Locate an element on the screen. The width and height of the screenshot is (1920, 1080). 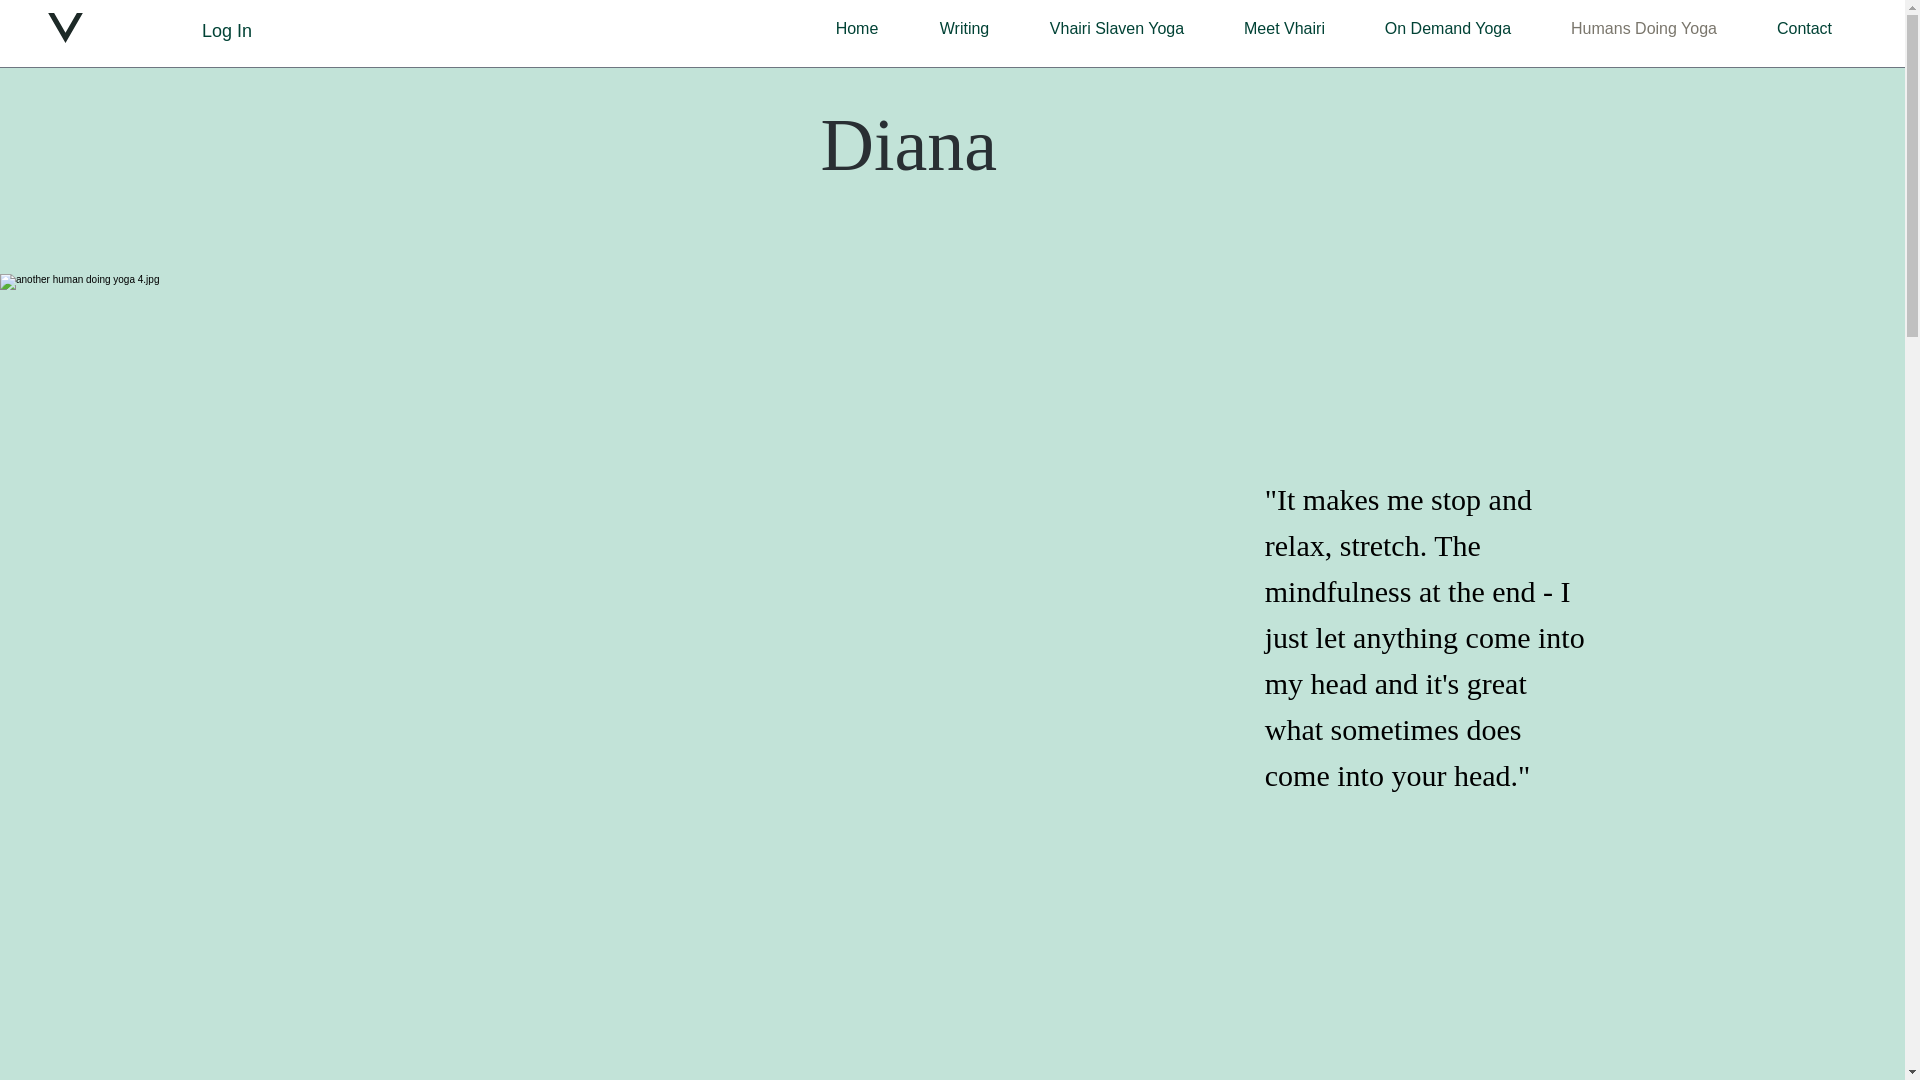
Vhairi Slaven Yoga is located at coordinates (1116, 29).